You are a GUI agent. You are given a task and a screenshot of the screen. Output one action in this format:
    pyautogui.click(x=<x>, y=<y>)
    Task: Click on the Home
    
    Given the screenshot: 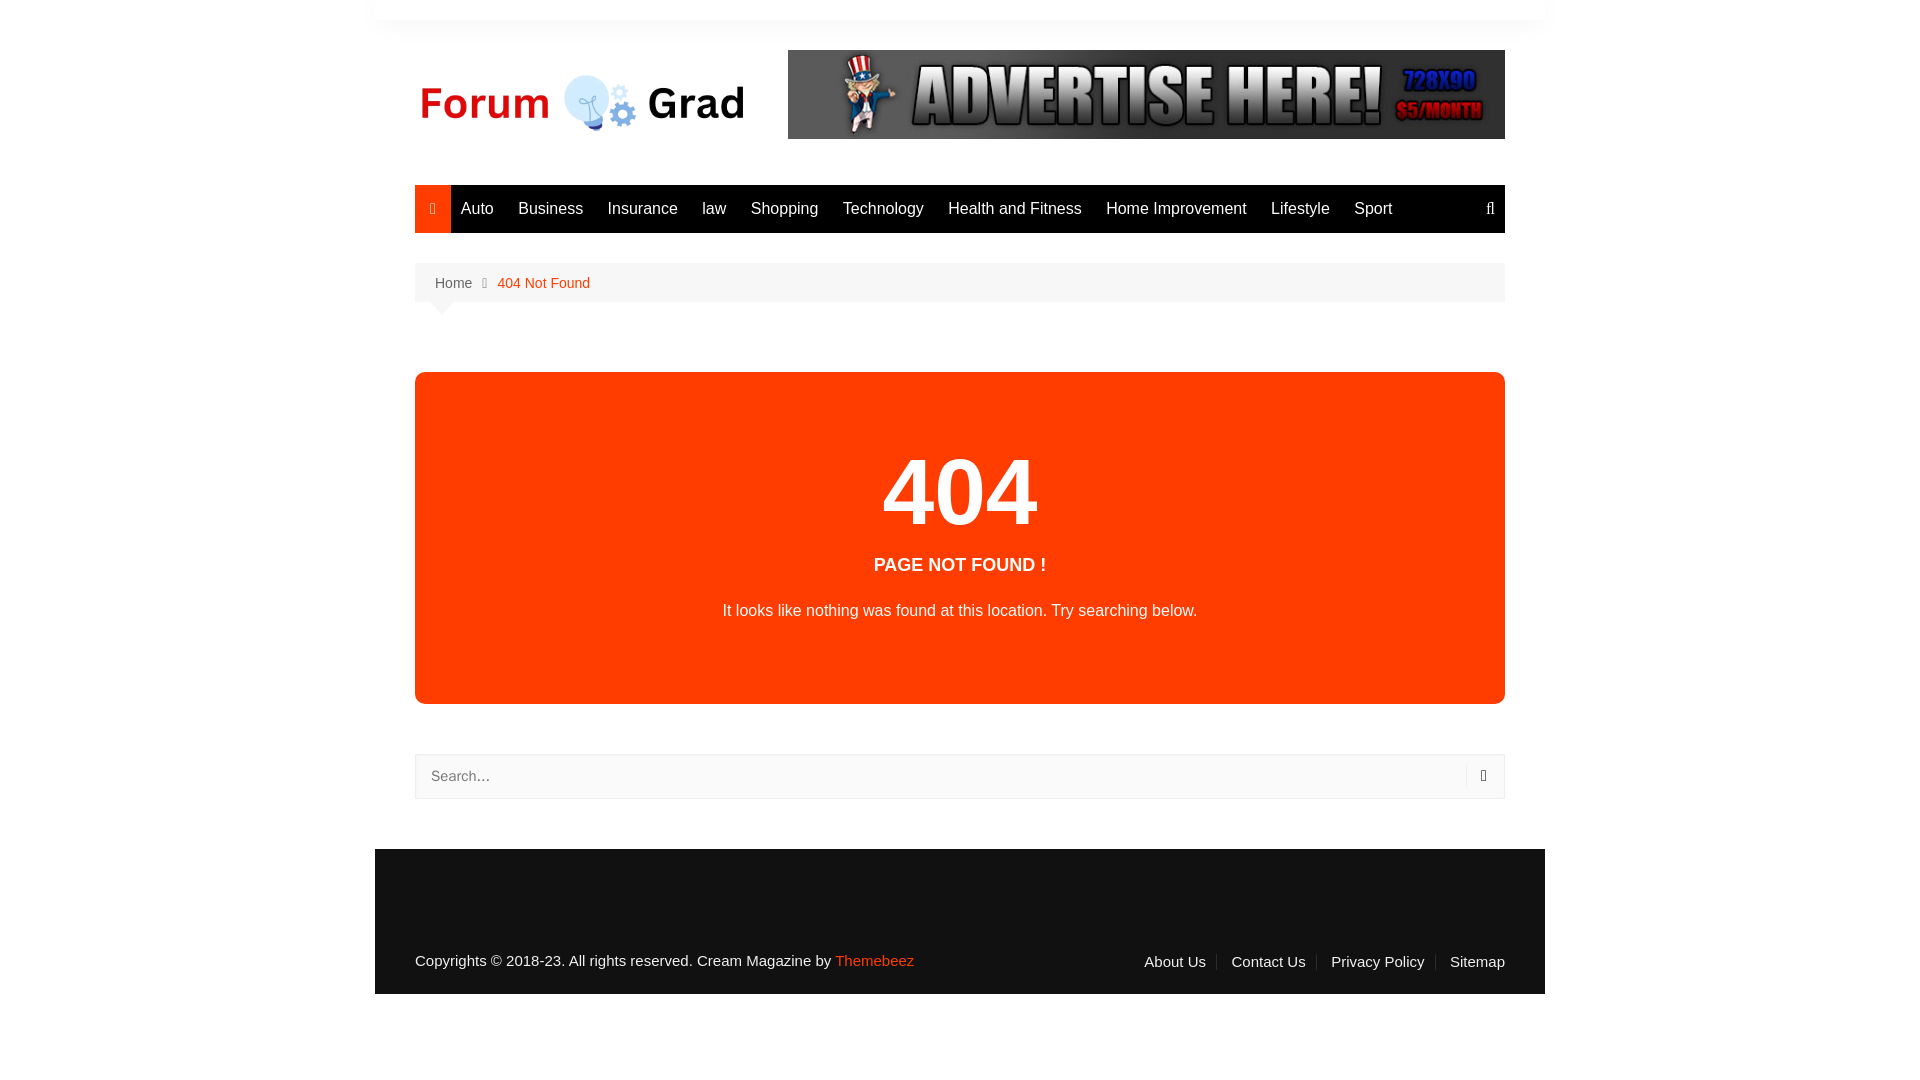 What is the action you would take?
    pyautogui.click(x=466, y=283)
    